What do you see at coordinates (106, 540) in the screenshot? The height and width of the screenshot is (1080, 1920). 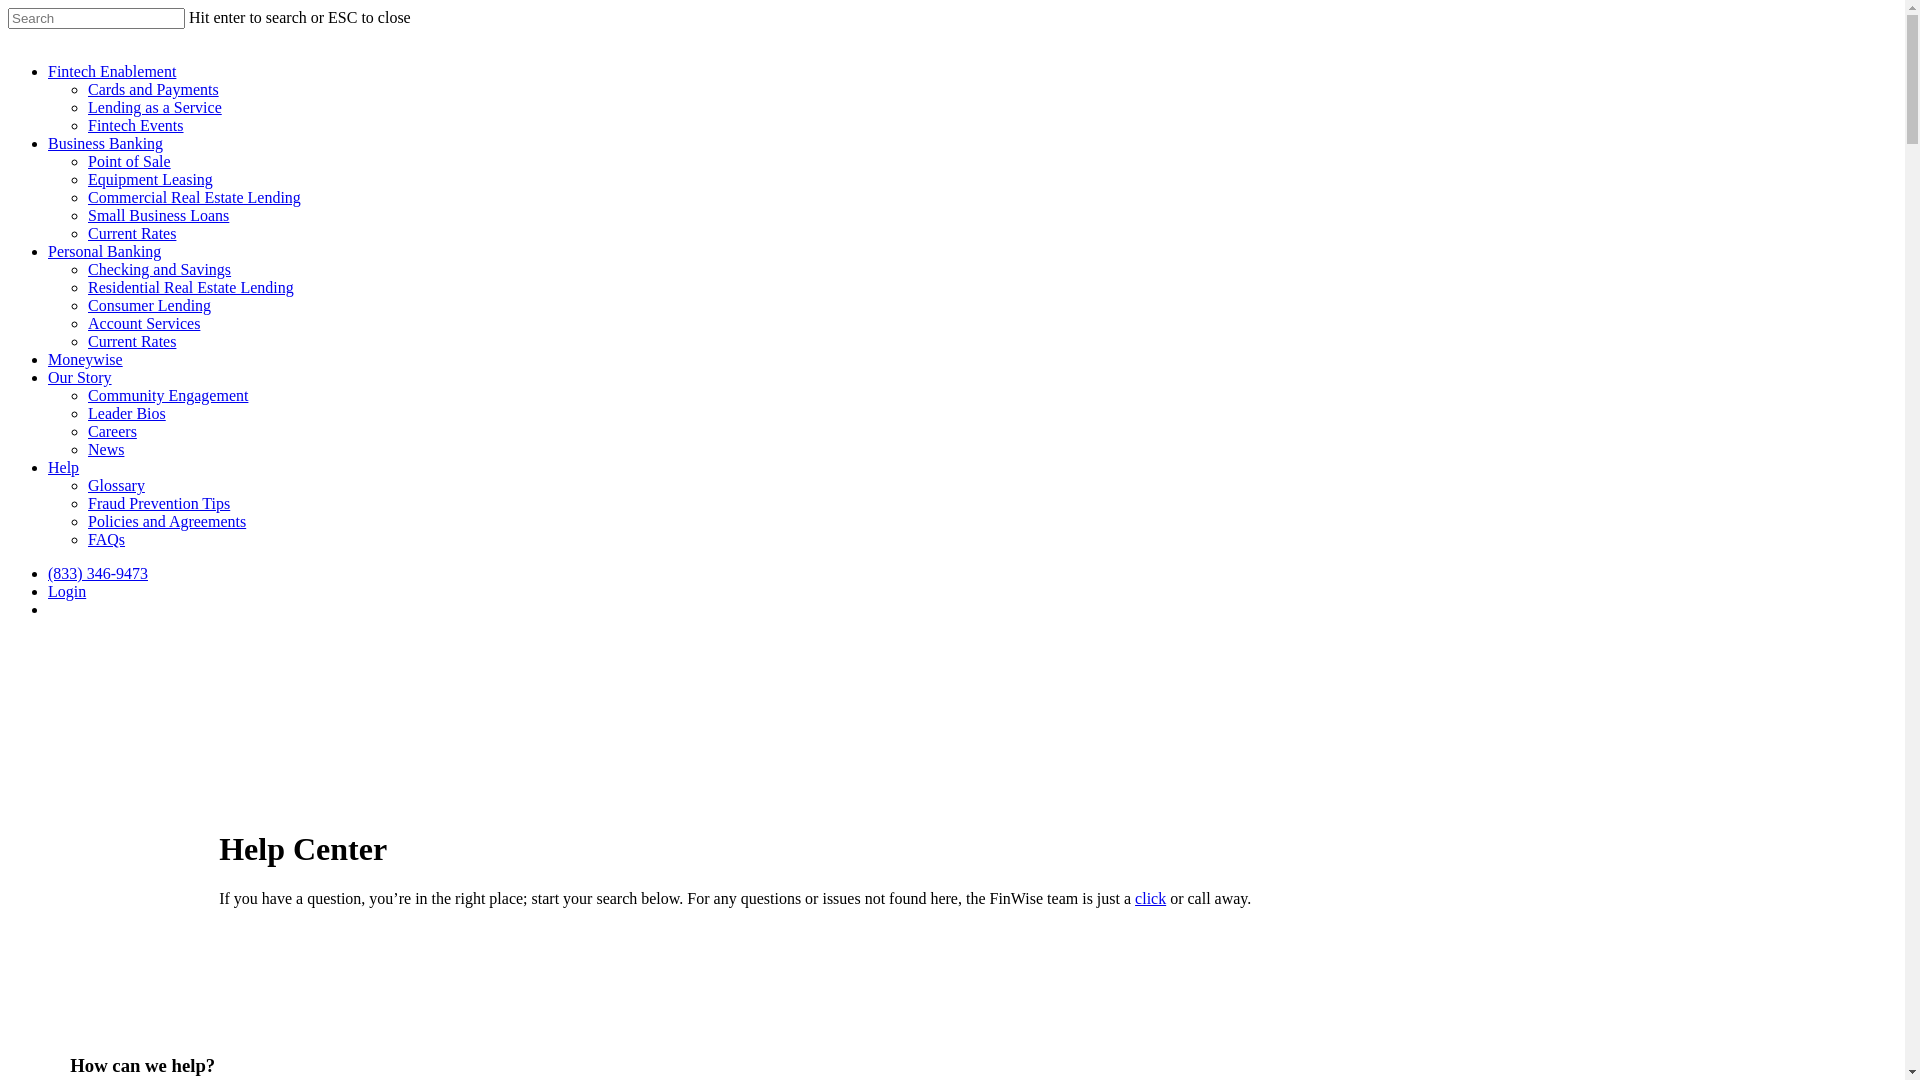 I see `FAQs` at bounding box center [106, 540].